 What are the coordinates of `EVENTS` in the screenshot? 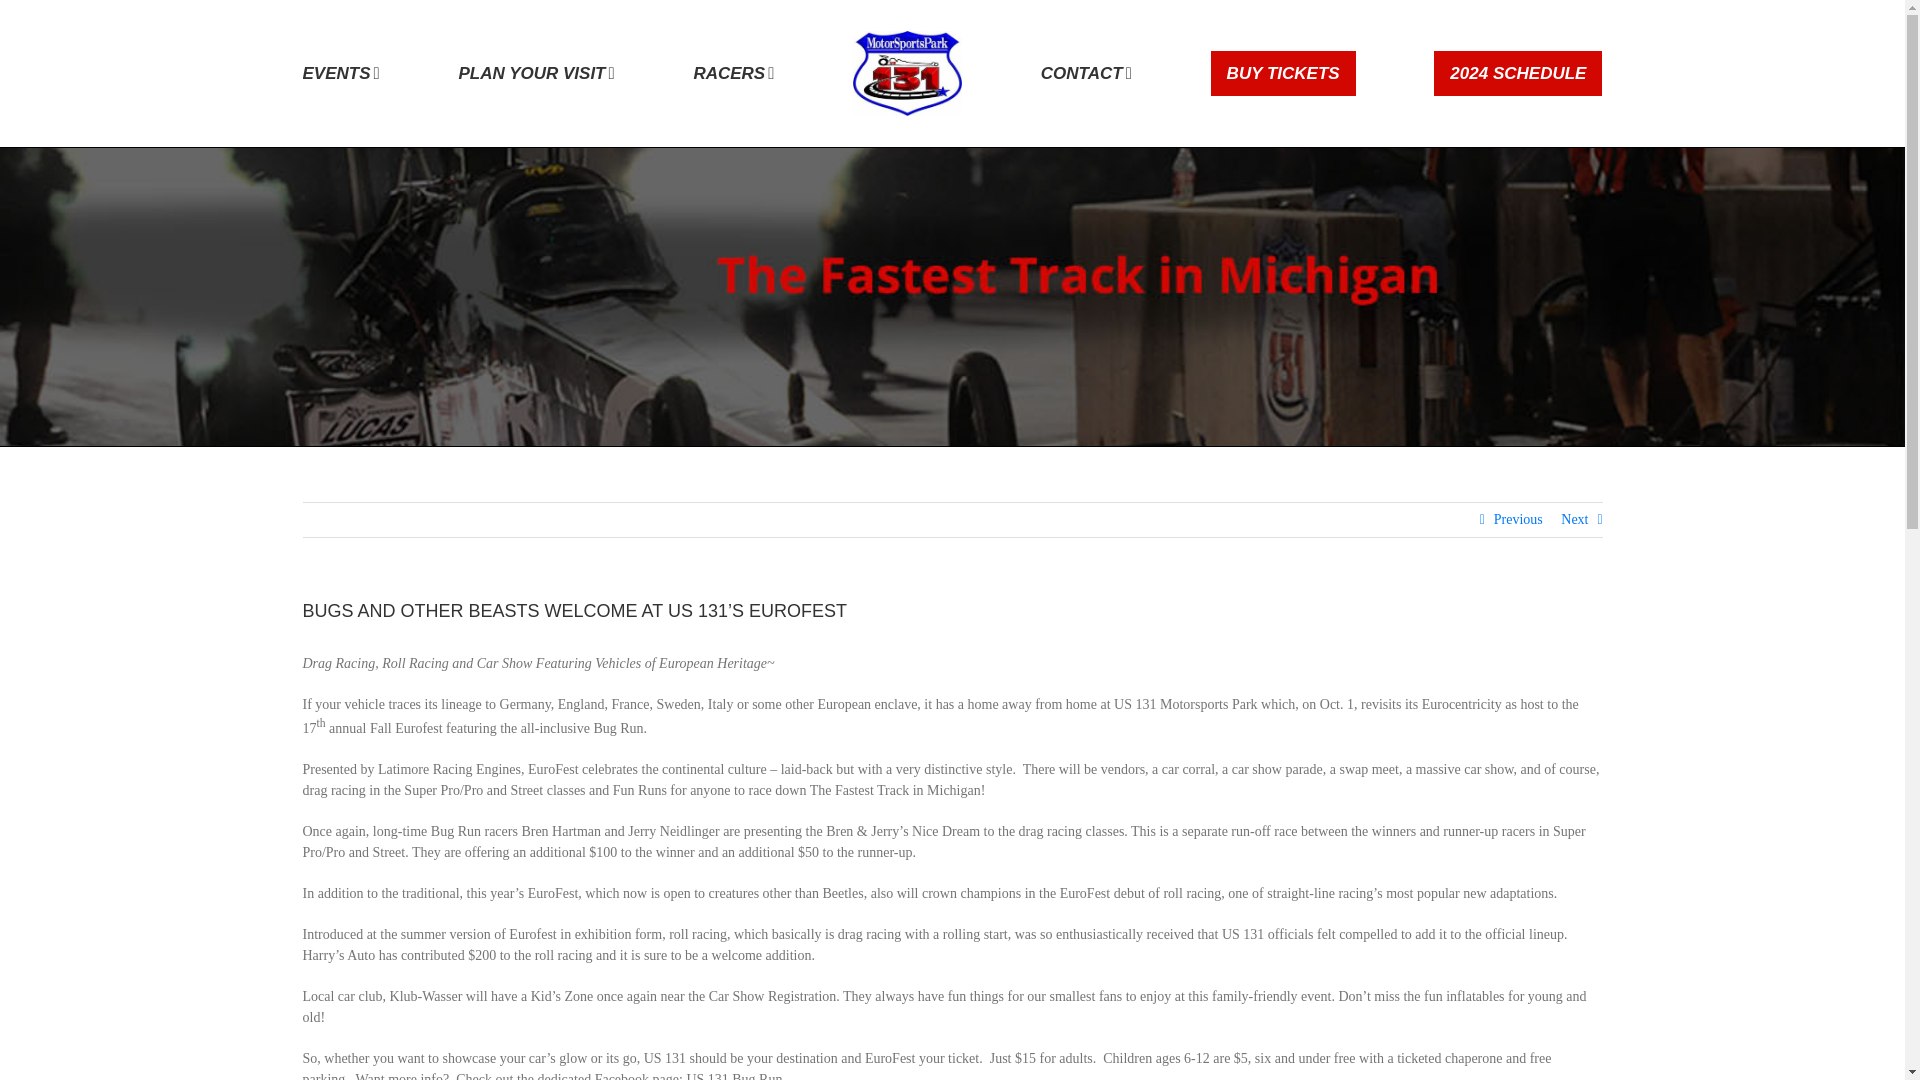 It's located at (340, 72).